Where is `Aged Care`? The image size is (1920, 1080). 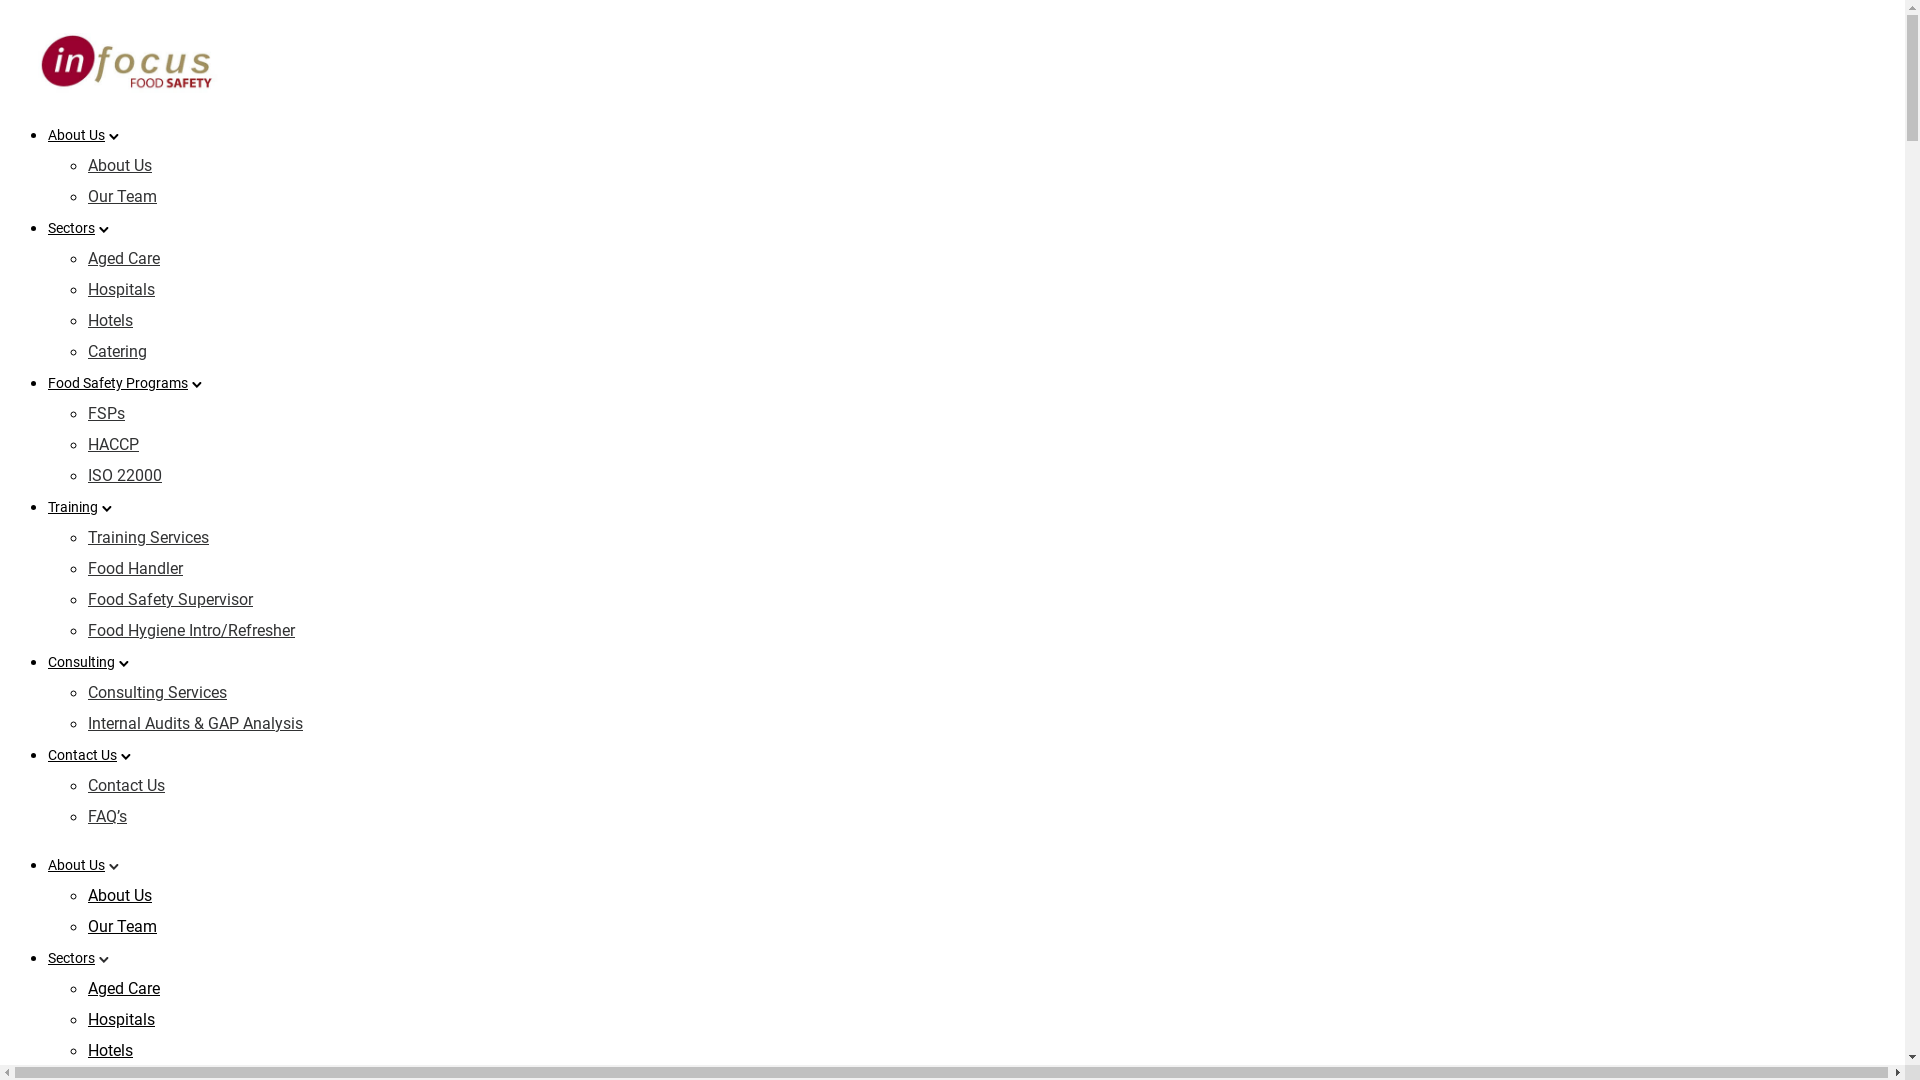 Aged Care is located at coordinates (124, 988).